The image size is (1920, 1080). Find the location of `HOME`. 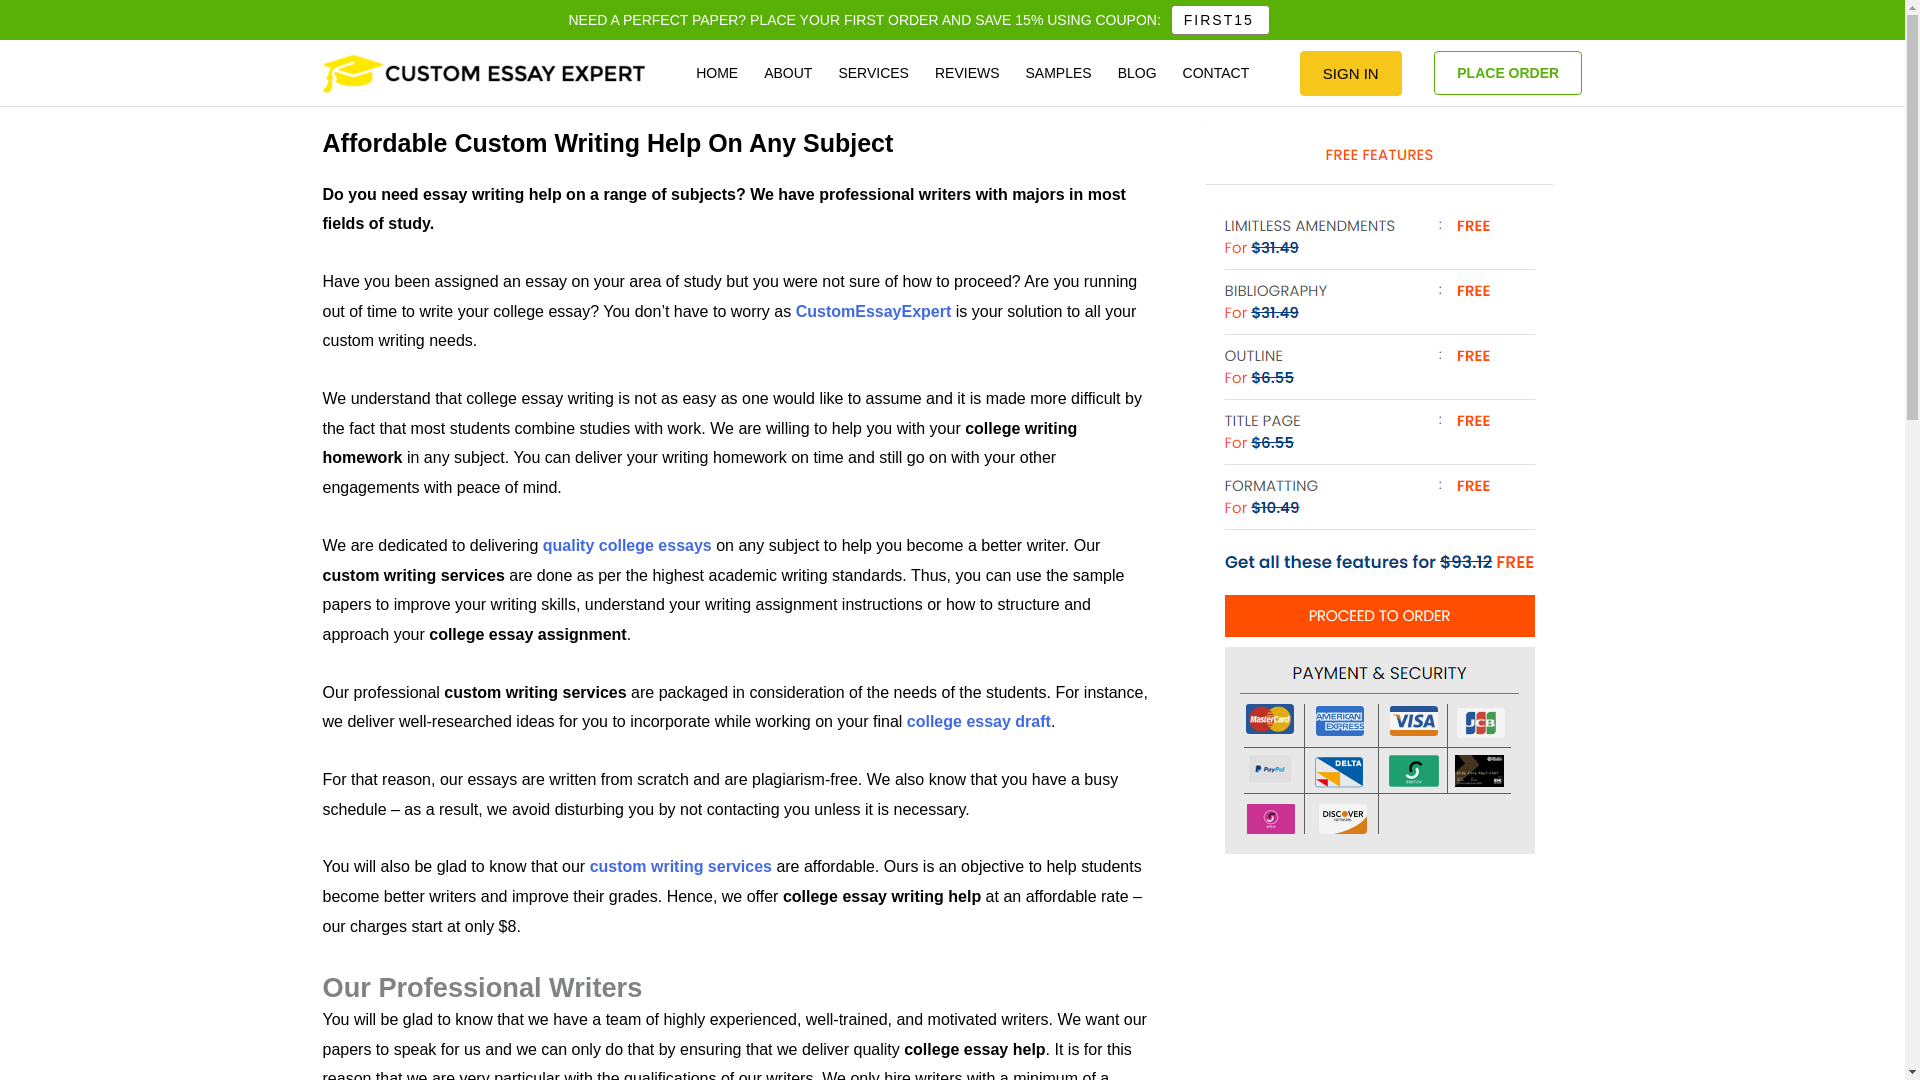

HOME is located at coordinates (716, 72).